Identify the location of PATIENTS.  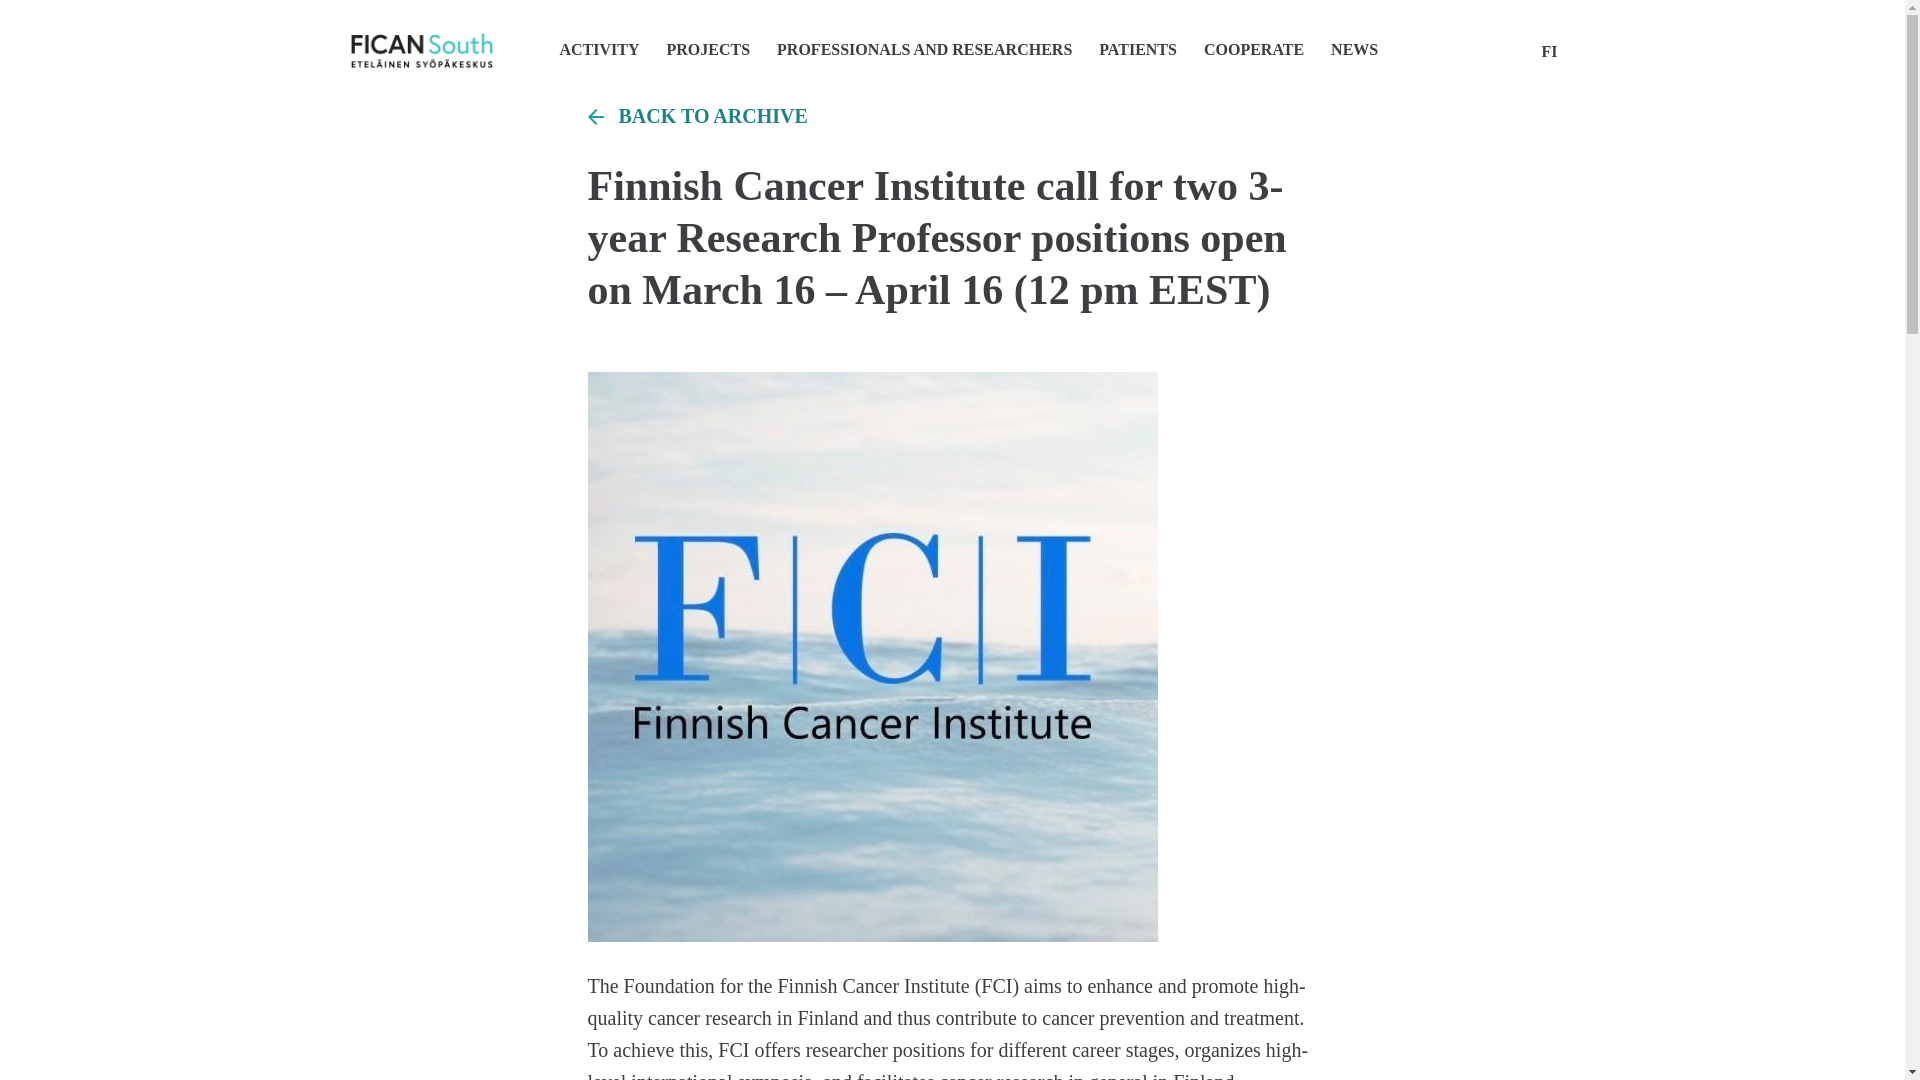
(1139, 50).